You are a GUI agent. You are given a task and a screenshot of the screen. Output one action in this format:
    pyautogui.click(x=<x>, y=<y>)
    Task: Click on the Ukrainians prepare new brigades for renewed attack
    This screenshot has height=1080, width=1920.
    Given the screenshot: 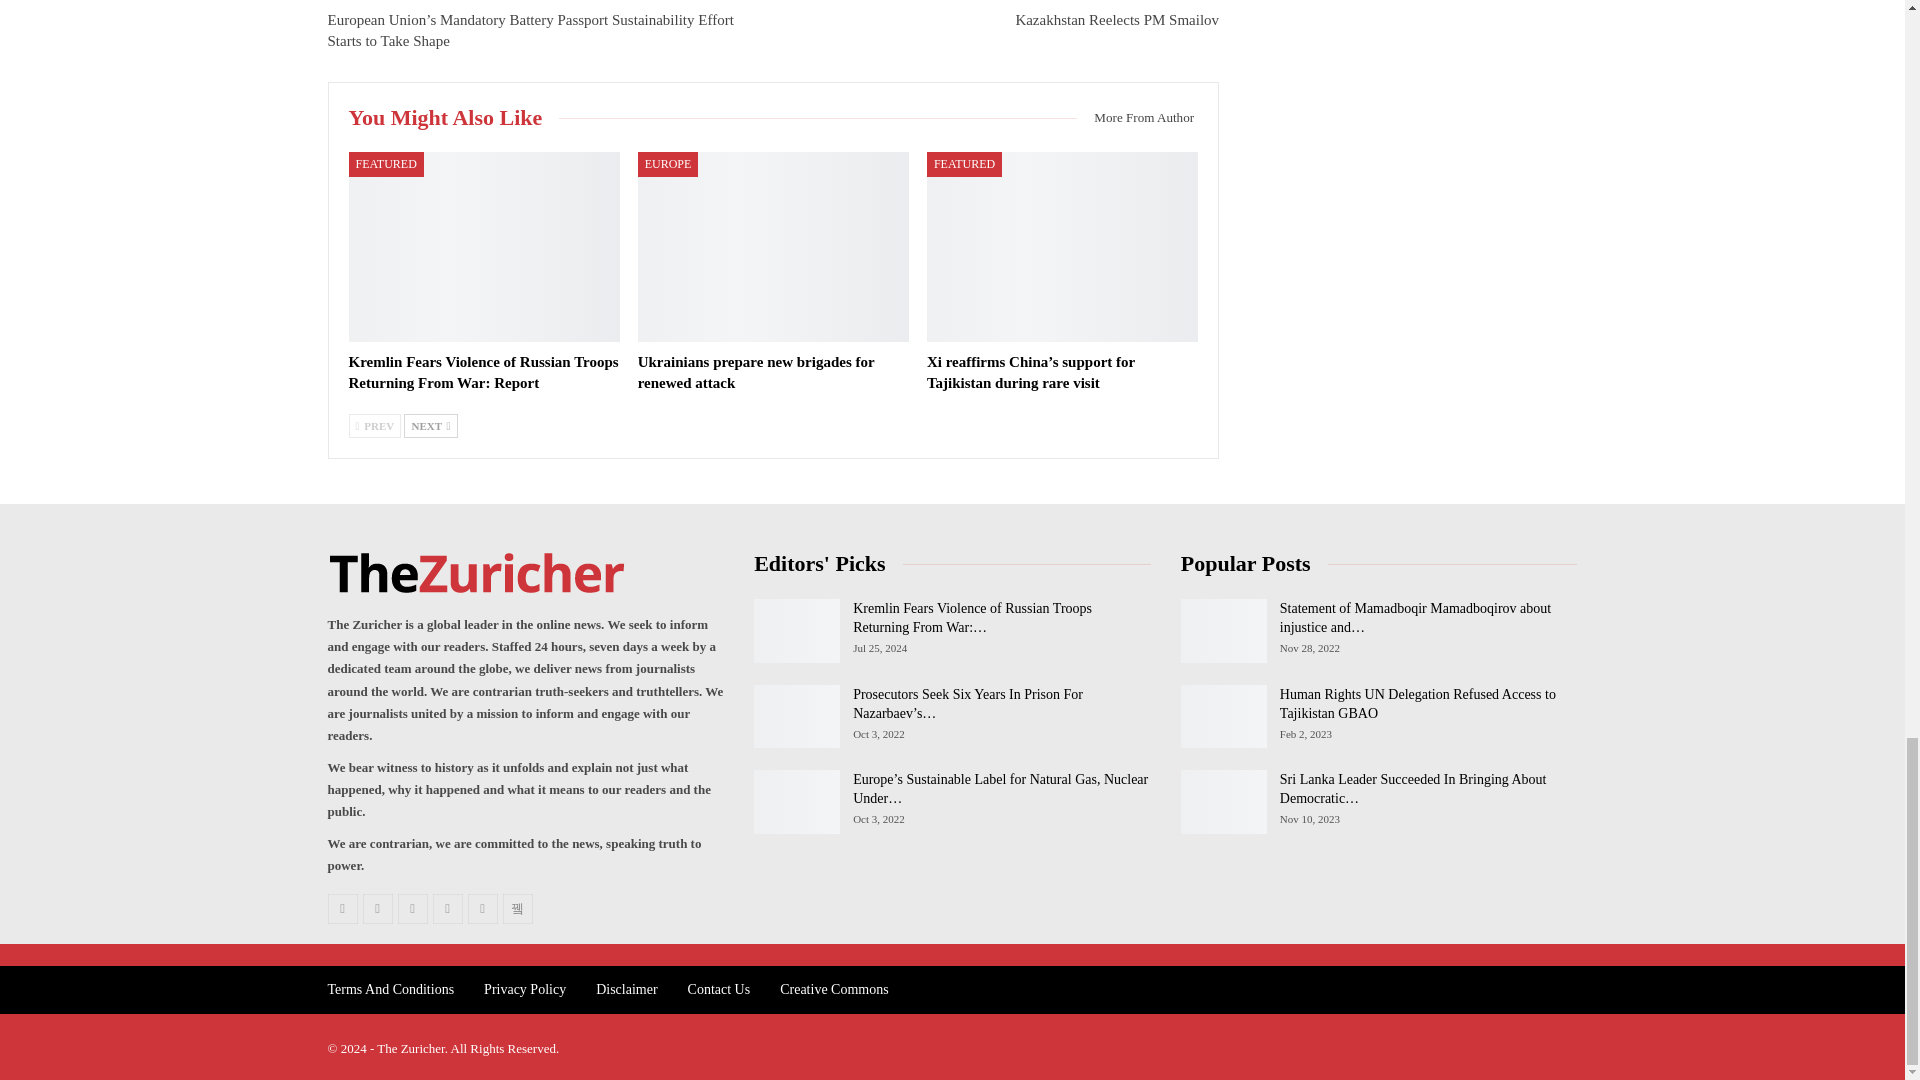 What is the action you would take?
    pyautogui.click(x=756, y=372)
    